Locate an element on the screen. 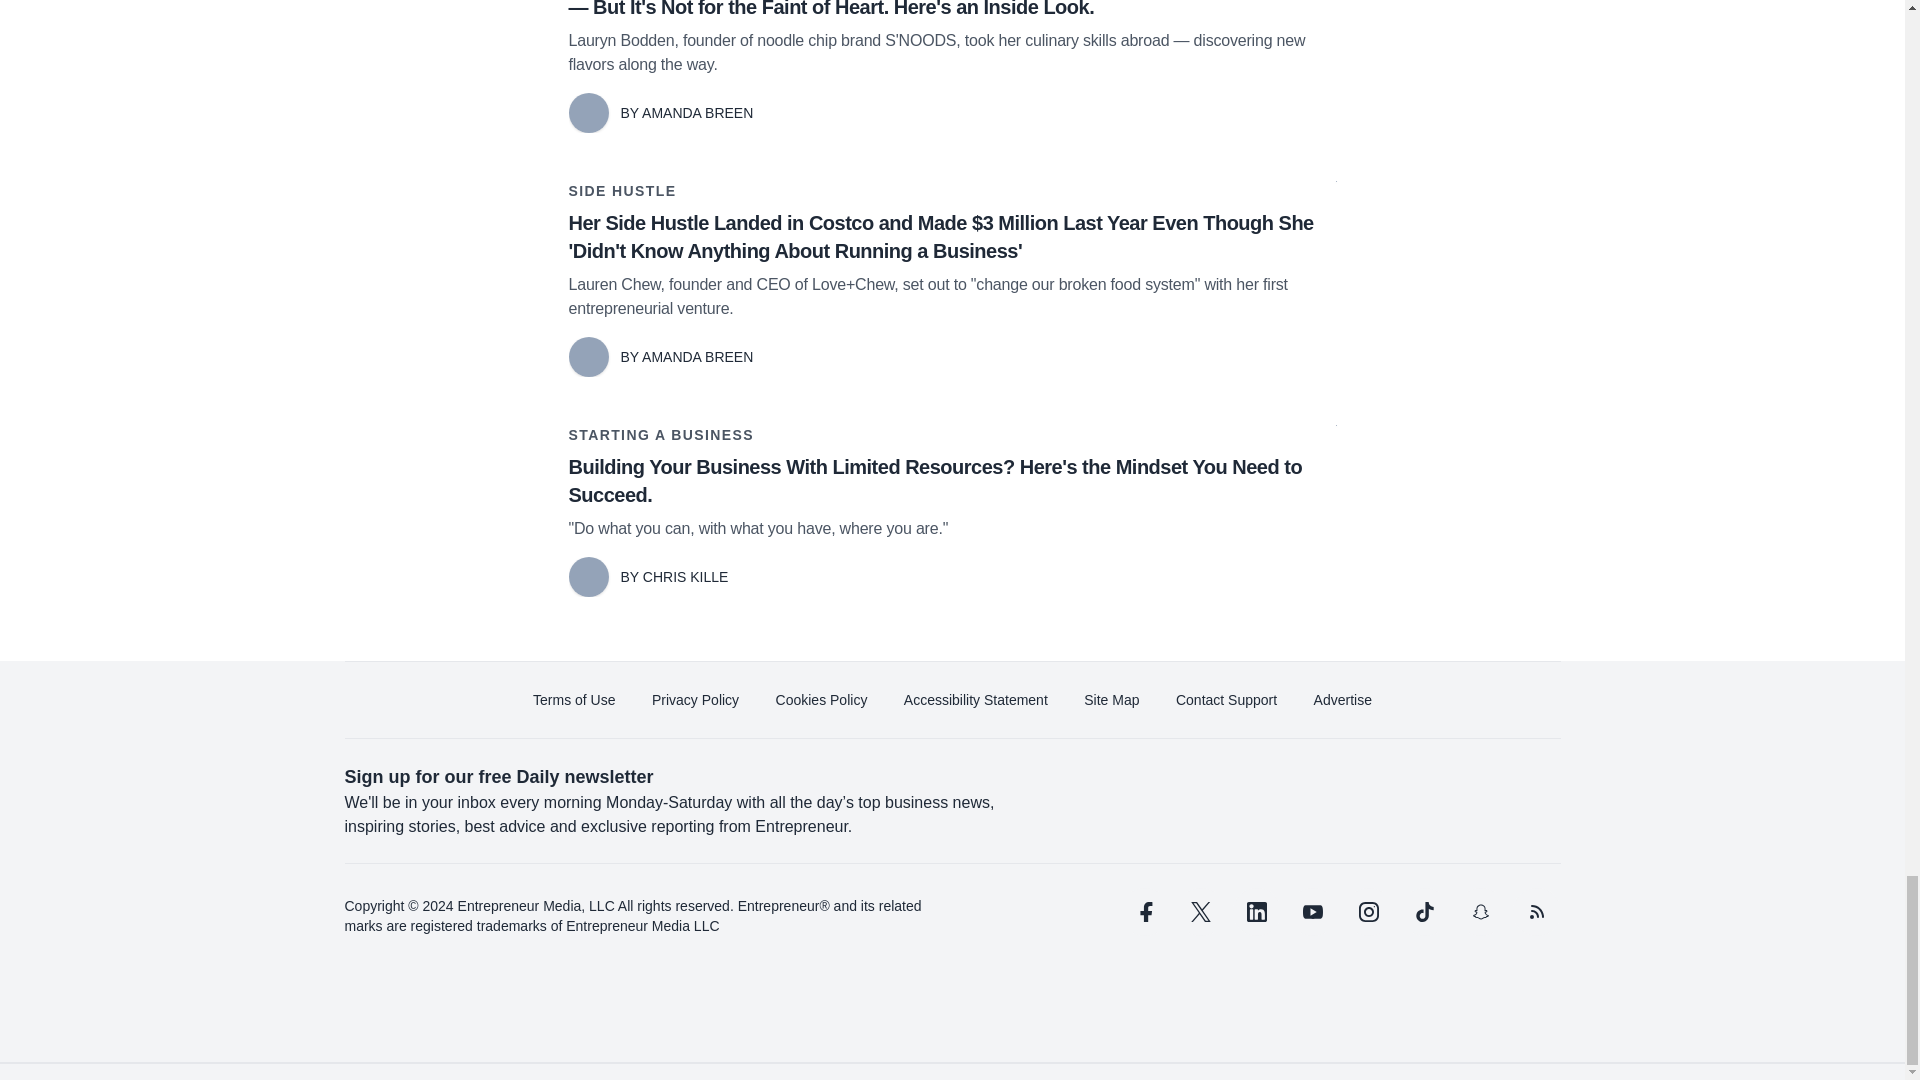 This screenshot has height=1080, width=1920. linkedin is located at coordinates (1256, 912).